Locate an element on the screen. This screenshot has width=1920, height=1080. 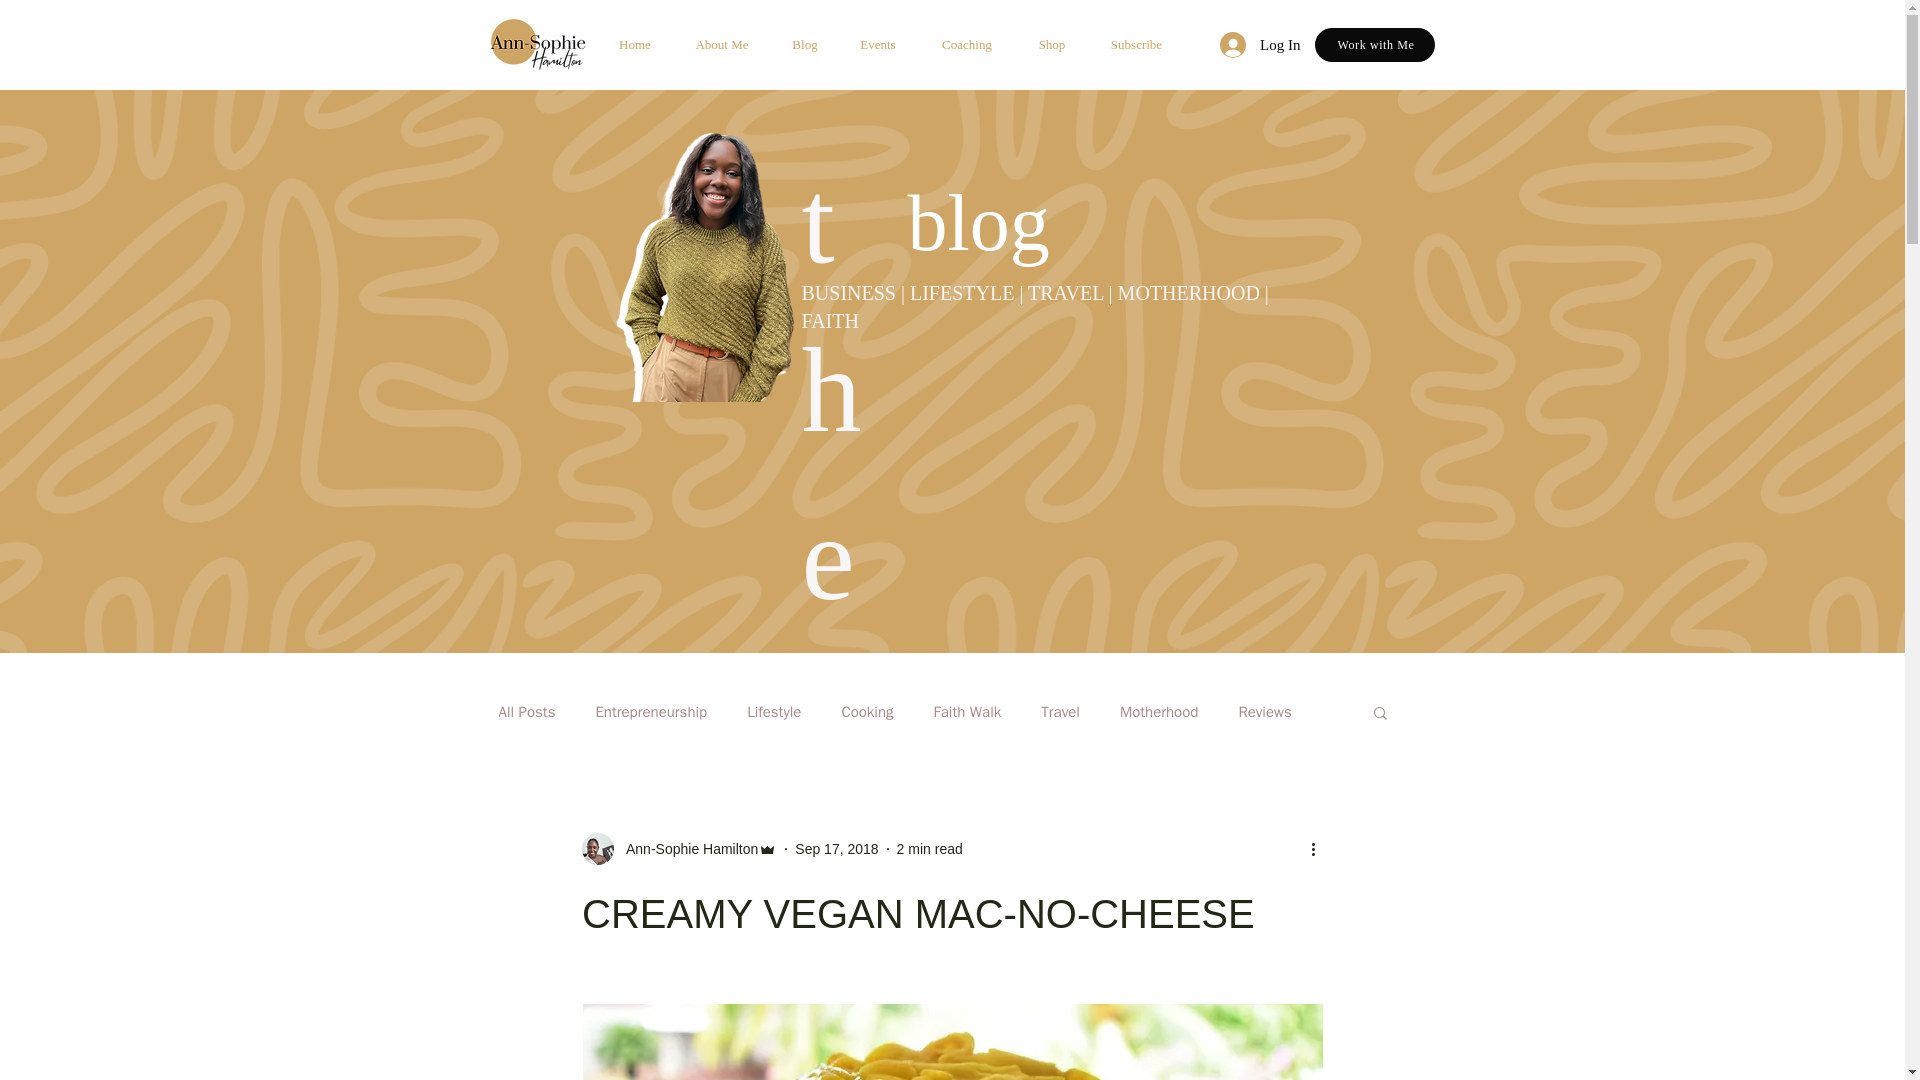
Subscribe is located at coordinates (1137, 45).